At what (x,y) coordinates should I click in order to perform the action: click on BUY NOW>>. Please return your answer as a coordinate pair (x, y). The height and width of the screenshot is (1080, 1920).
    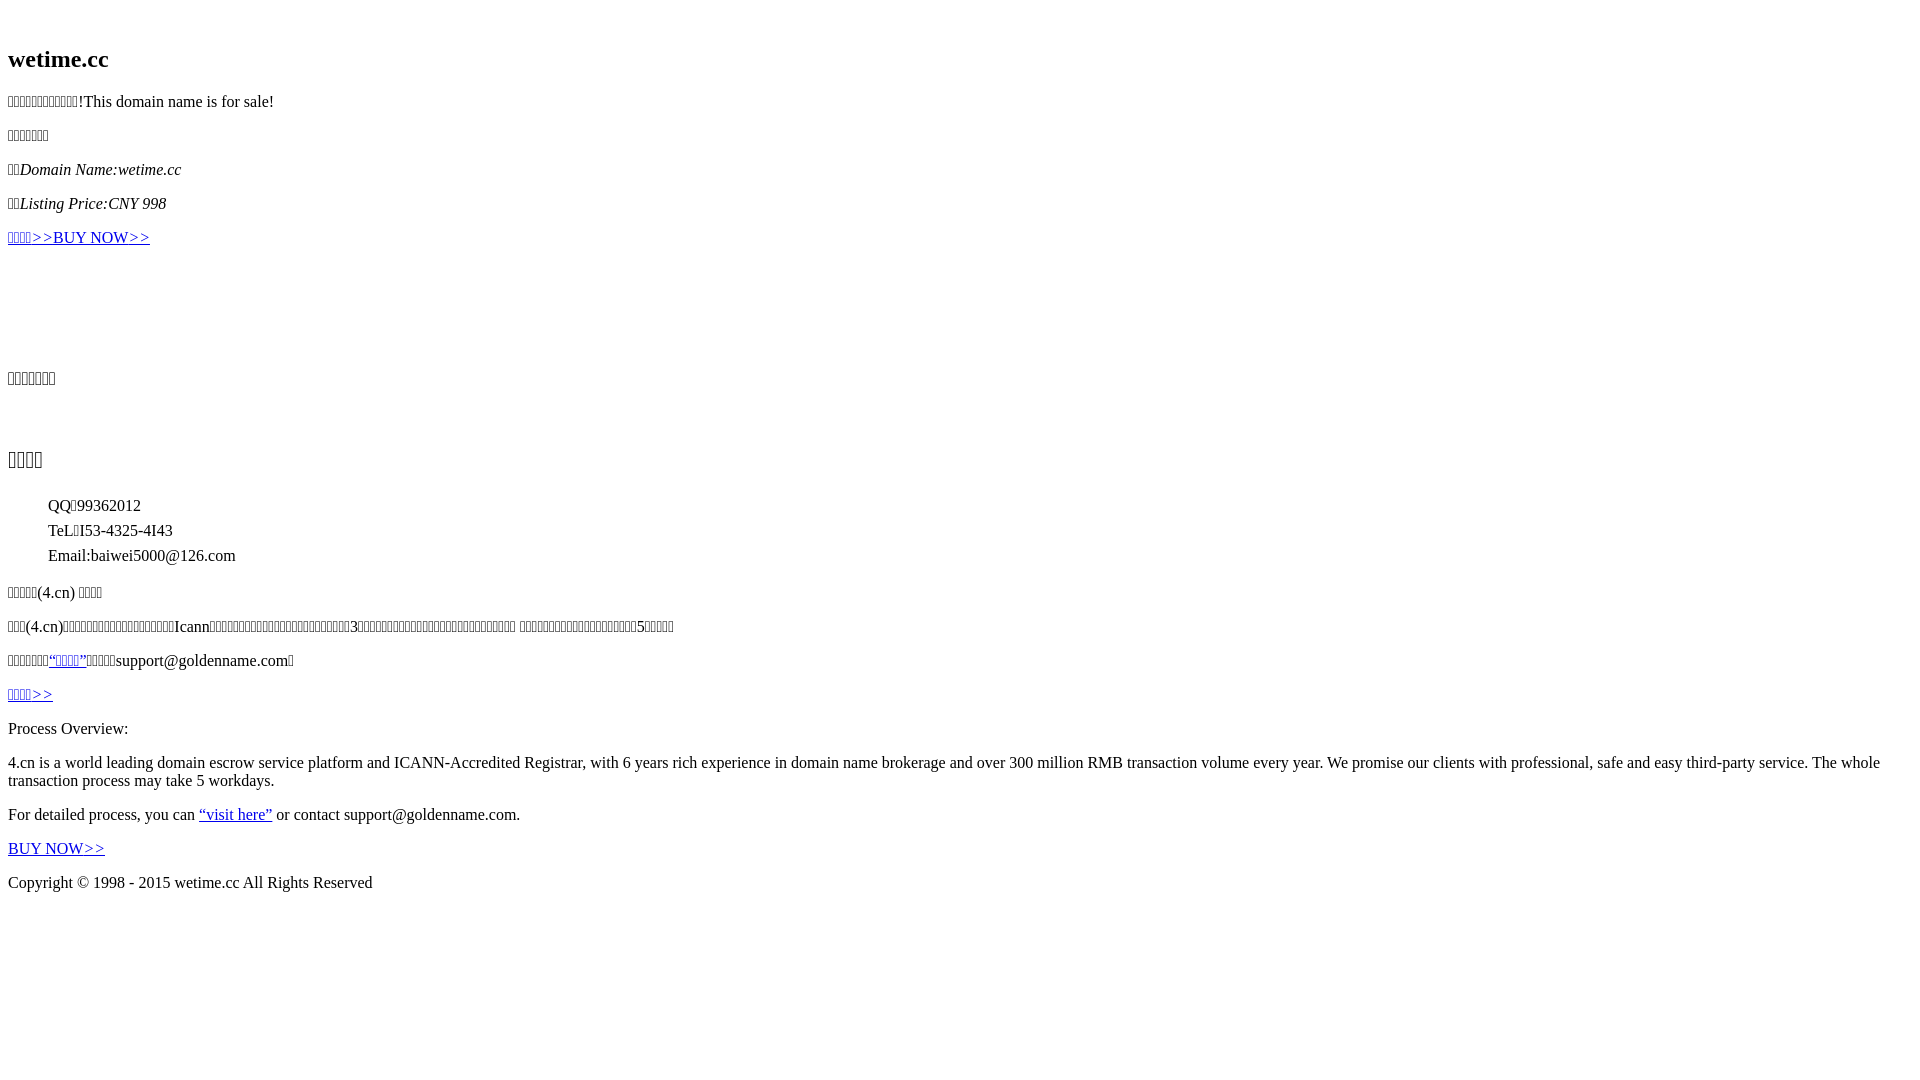
    Looking at the image, I should click on (56, 848).